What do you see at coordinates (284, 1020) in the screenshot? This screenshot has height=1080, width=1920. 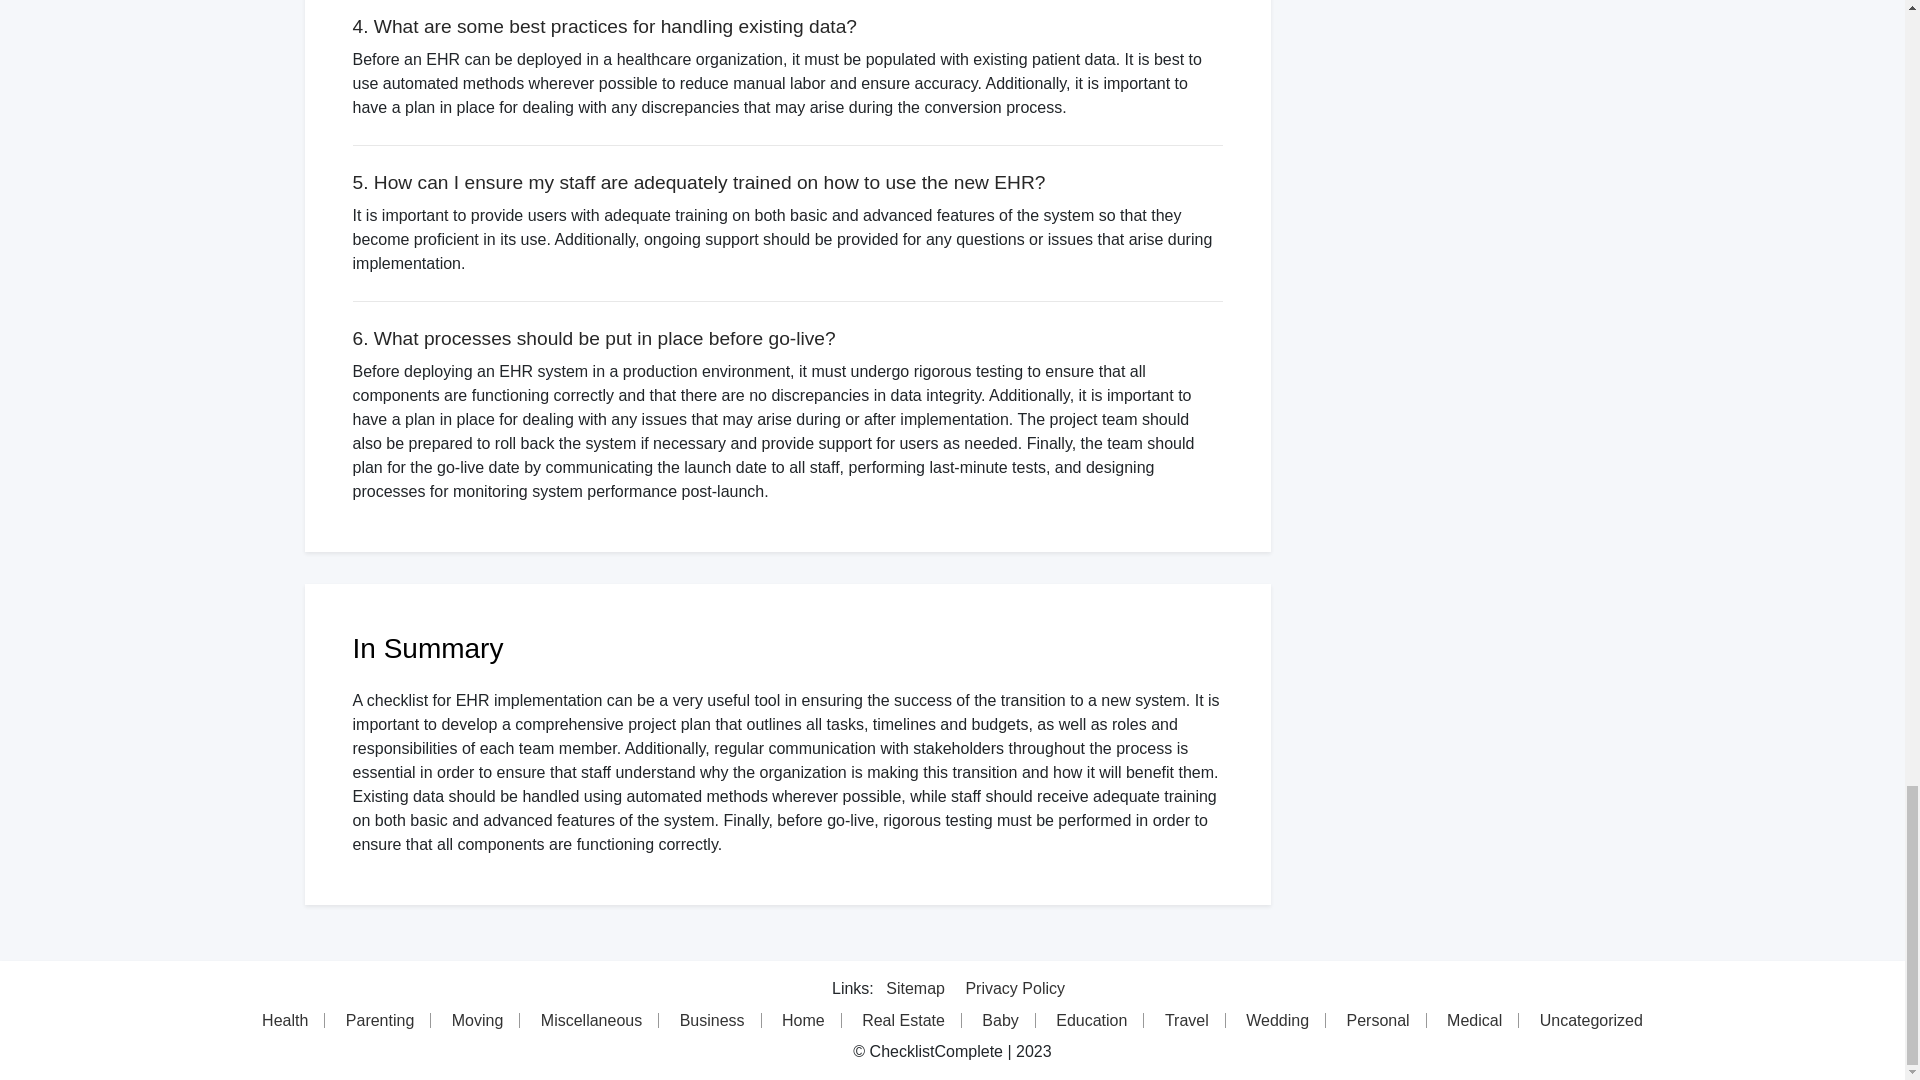 I see `Health` at bounding box center [284, 1020].